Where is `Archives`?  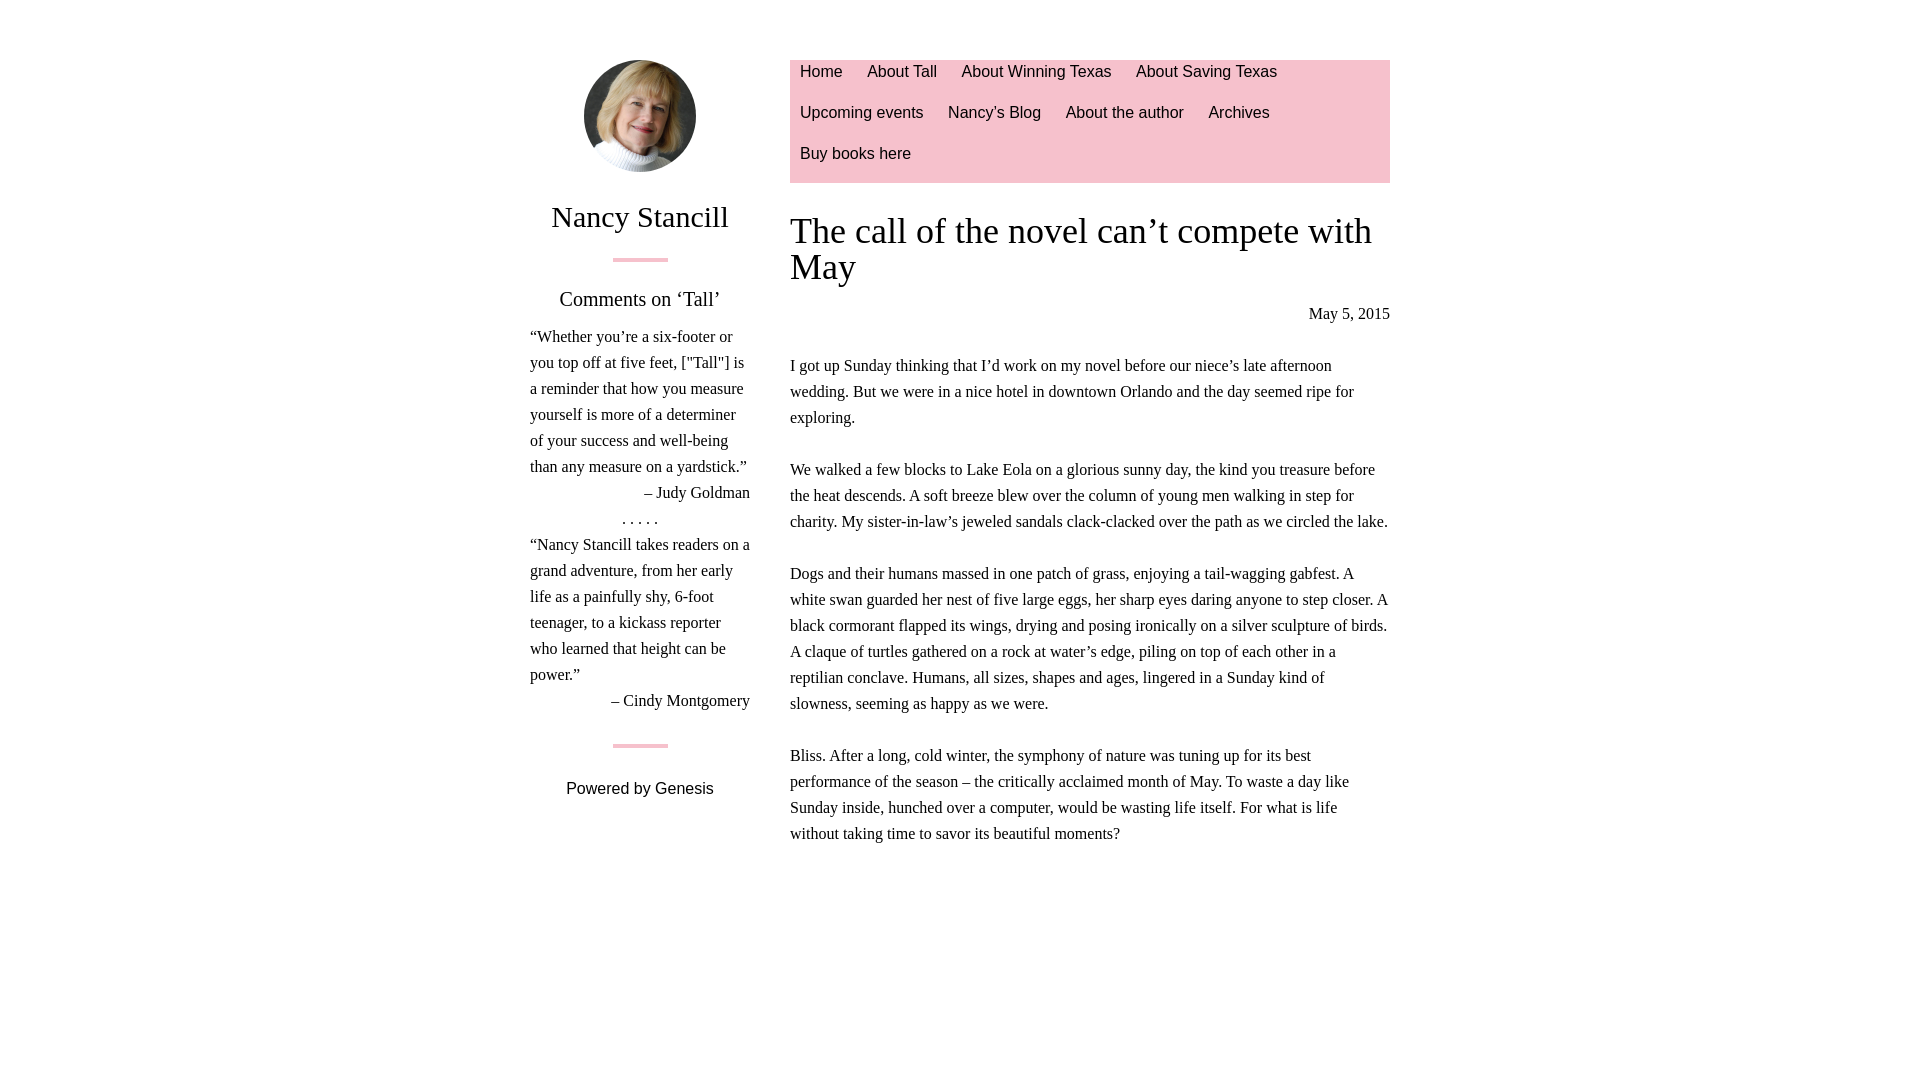 Archives is located at coordinates (1238, 121).